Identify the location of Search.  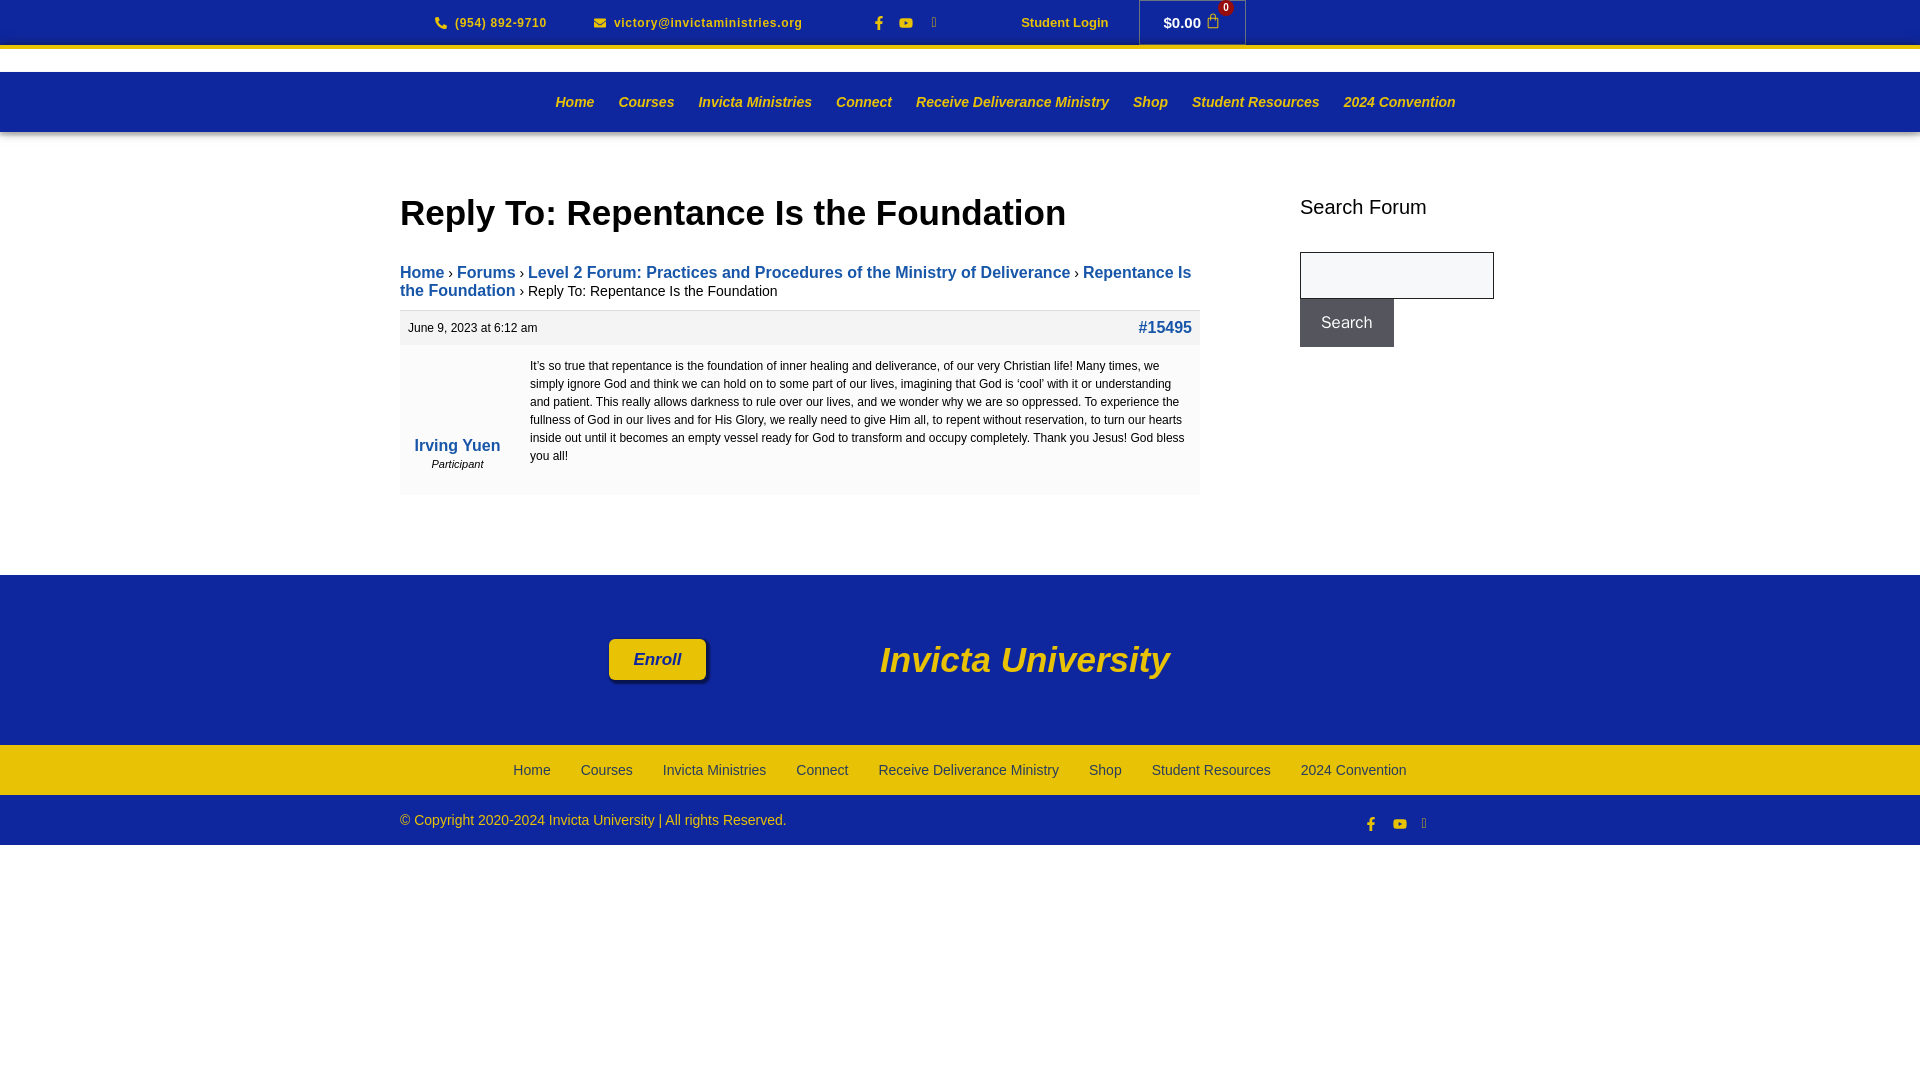
(1346, 322).